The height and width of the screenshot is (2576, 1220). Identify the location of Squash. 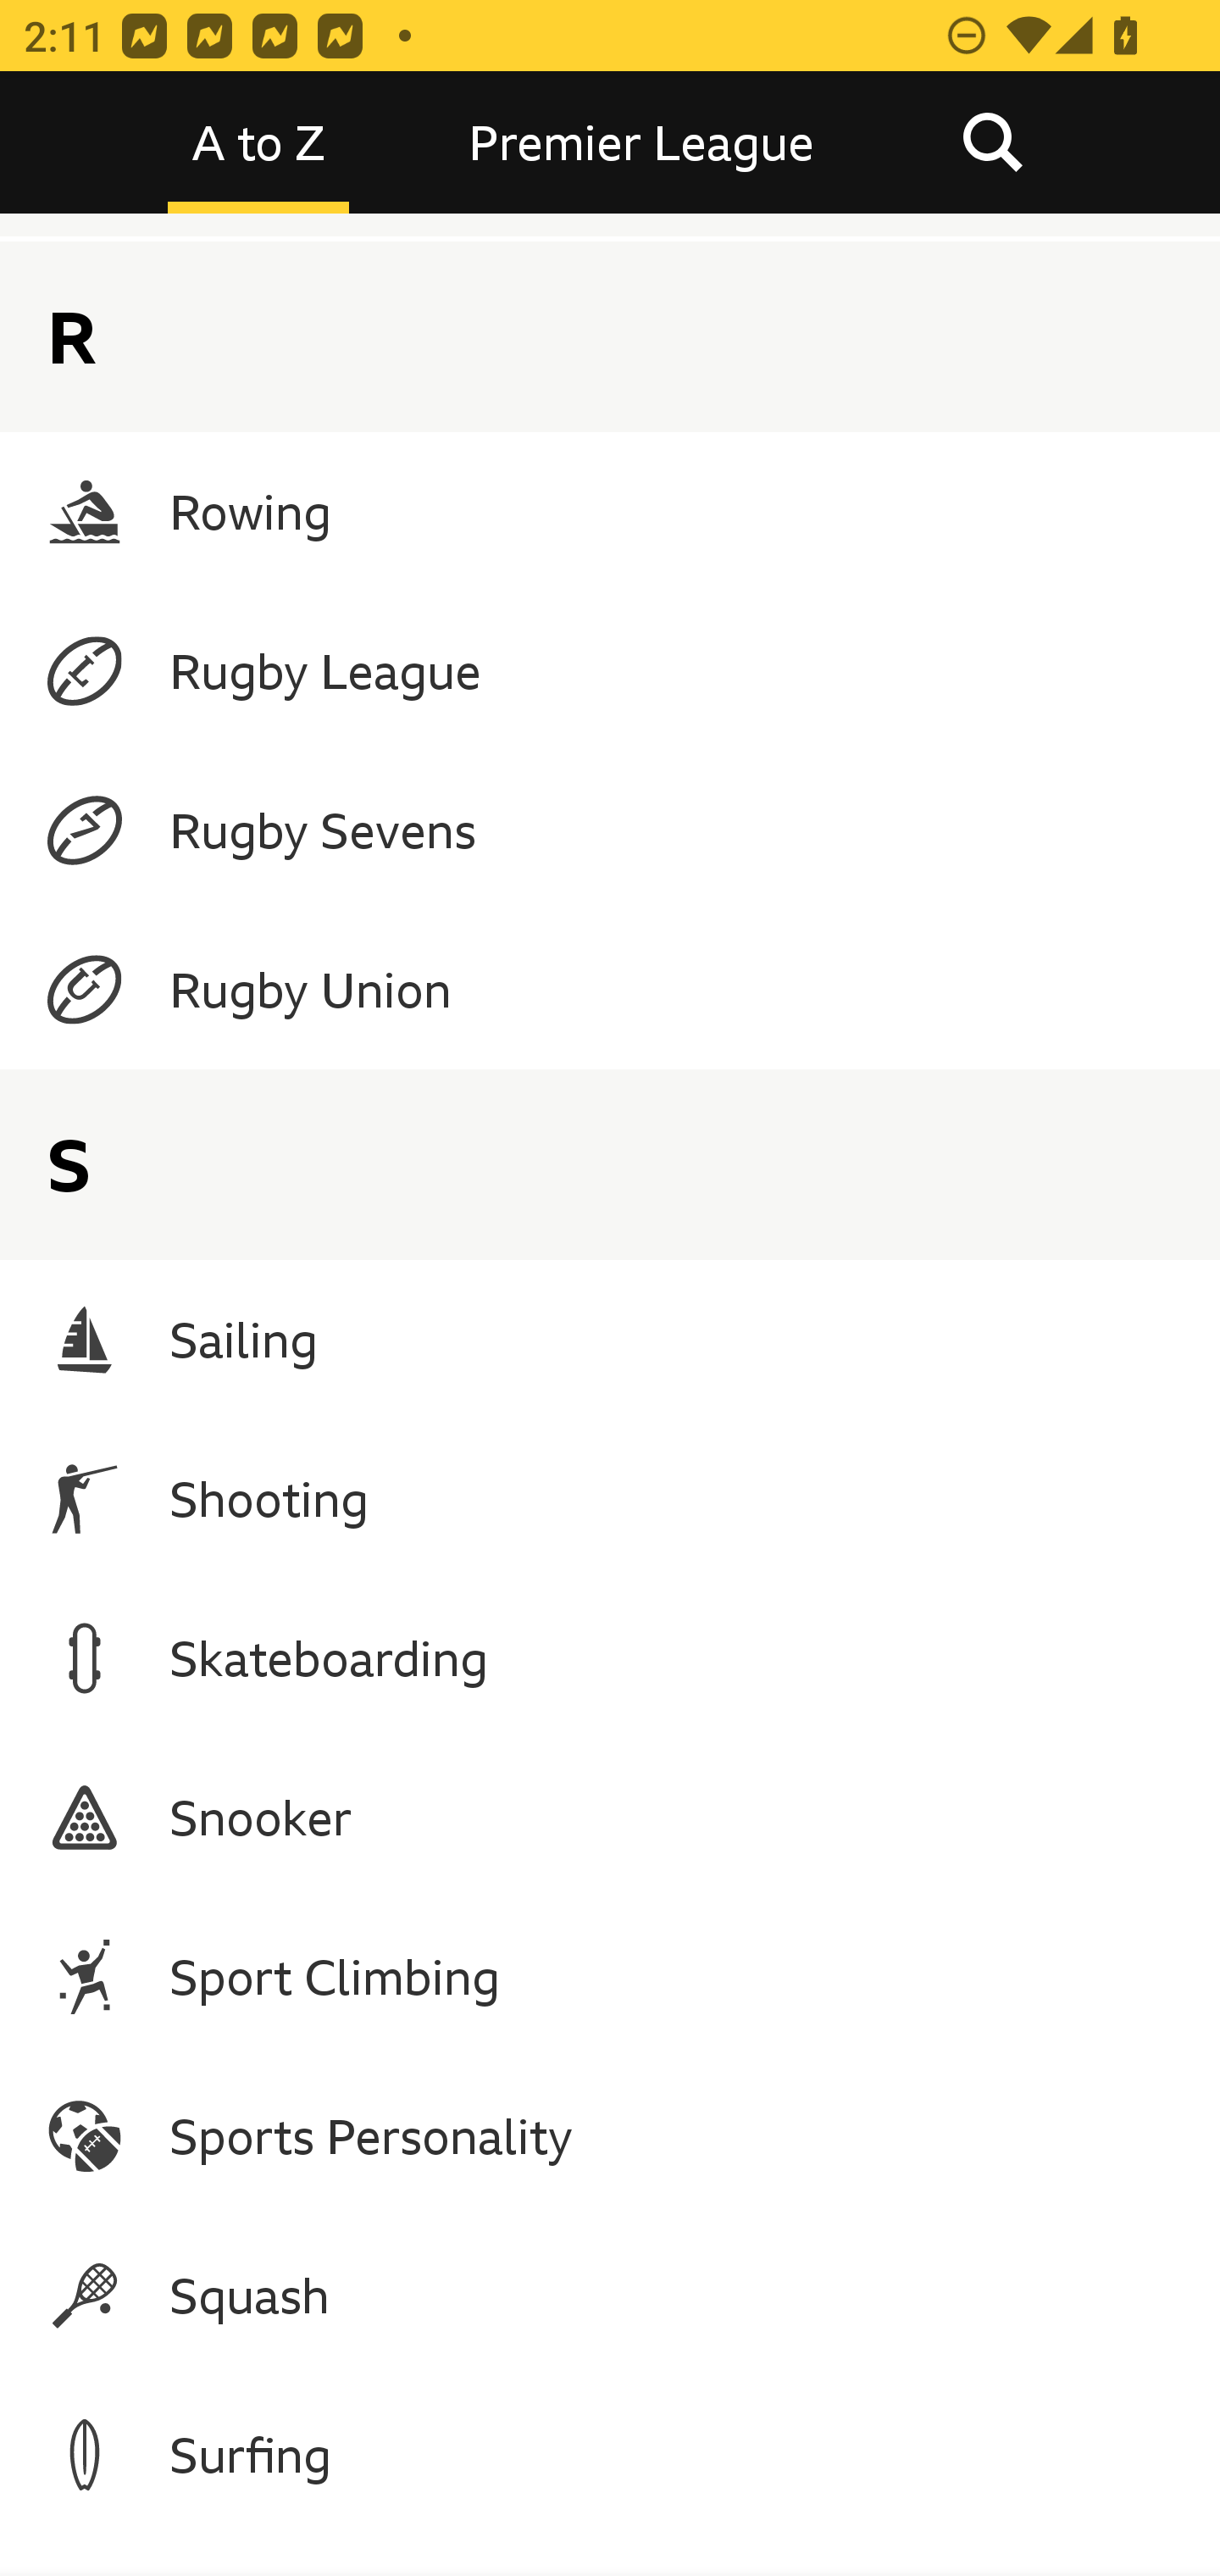
(610, 2295).